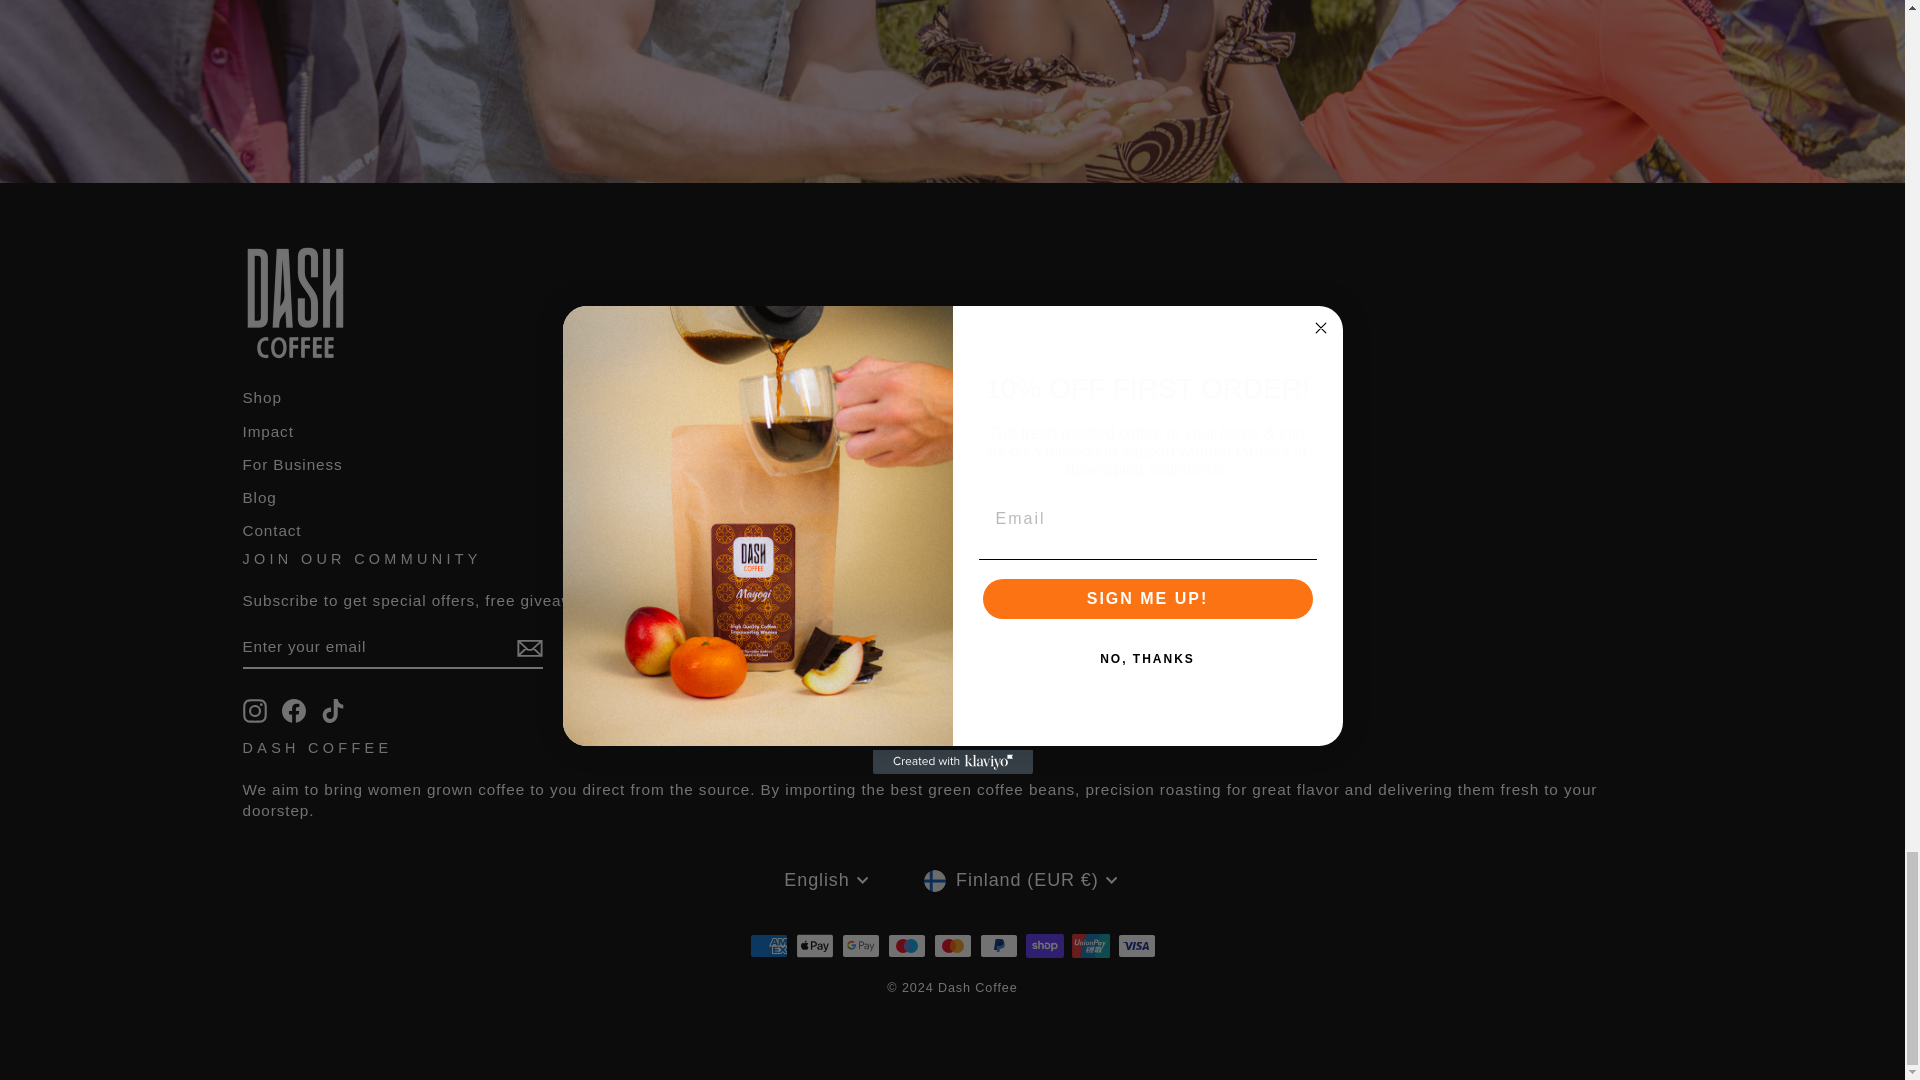 This screenshot has width=1920, height=1080. What do you see at coordinates (906, 946) in the screenshot?
I see `Maestro` at bounding box center [906, 946].